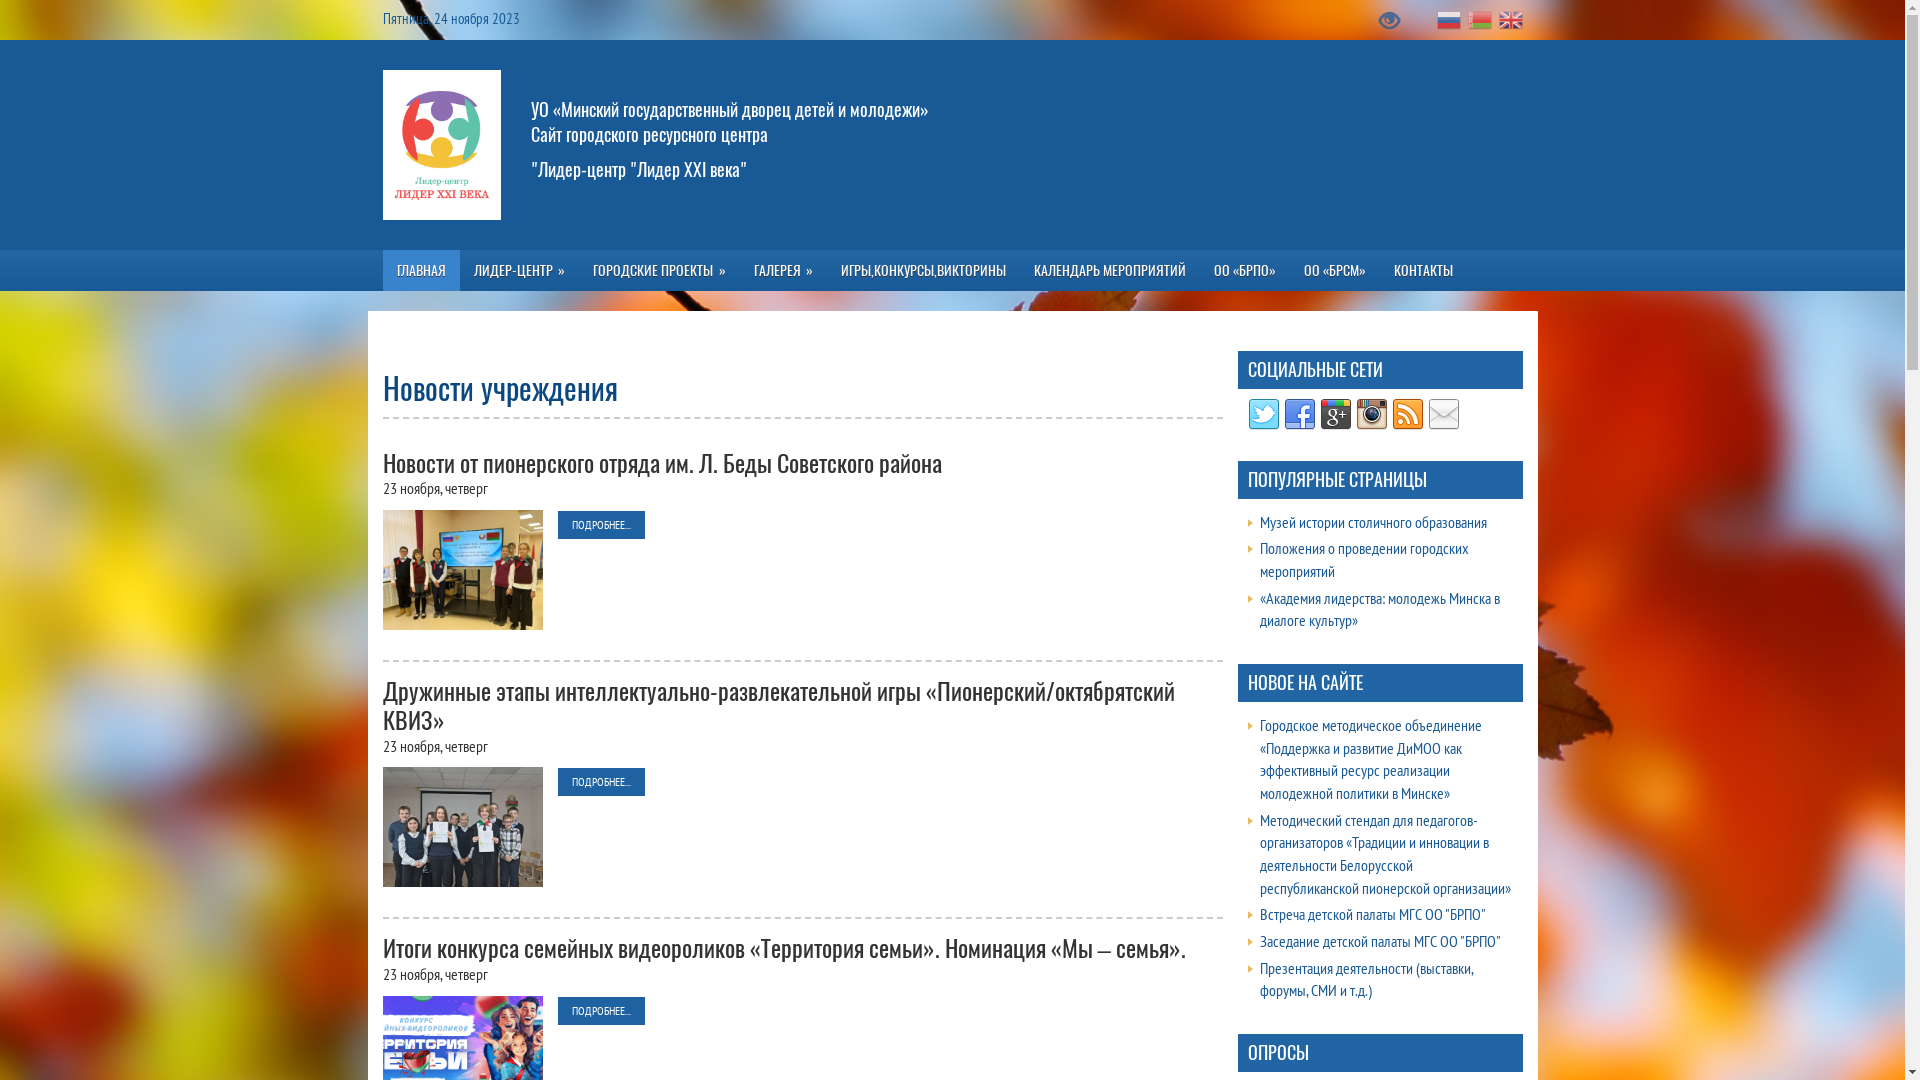 The height and width of the screenshot is (1080, 1920). What do you see at coordinates (1300, 414) in the screenshot?
I see `Facebook` at bounding box center [1300, 414].